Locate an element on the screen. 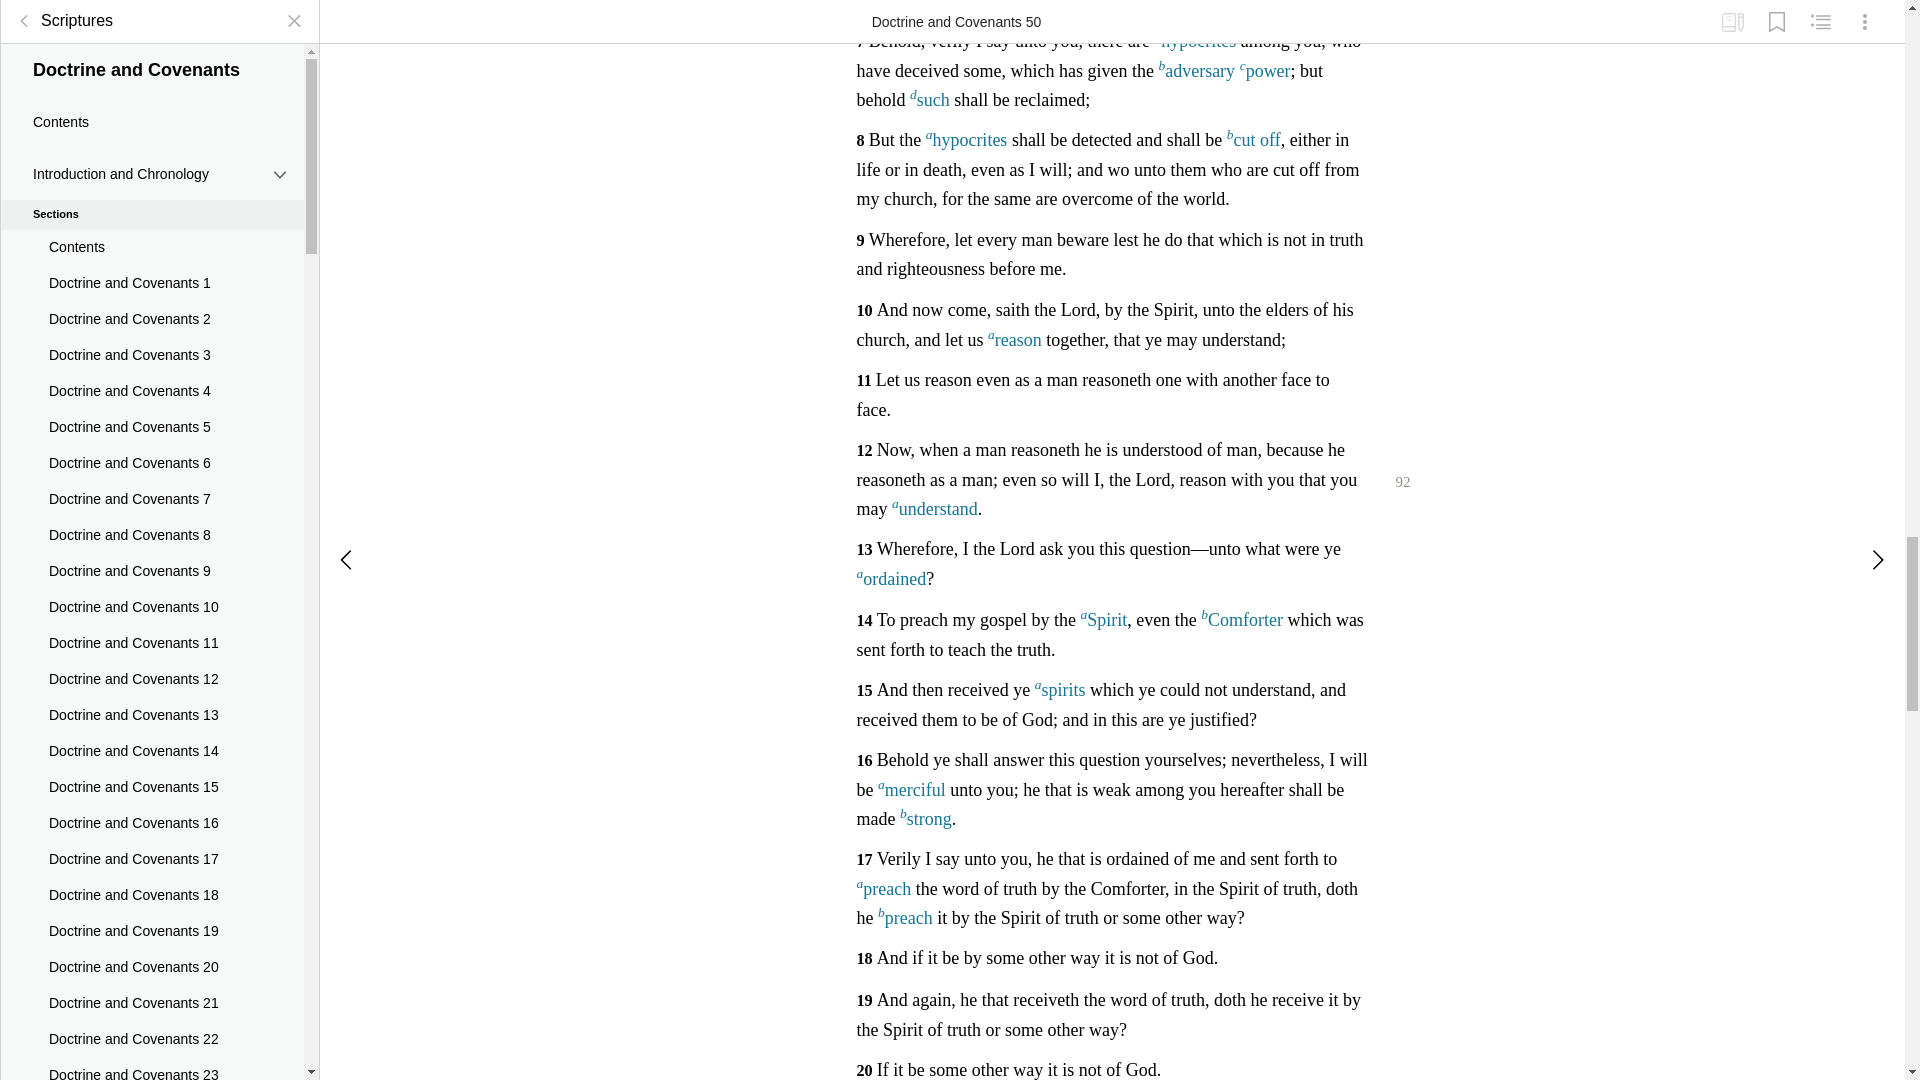 This screenshot has width=1920, height=1080. Doctrine and Covenants 29 is located at coordinates (152, 253).